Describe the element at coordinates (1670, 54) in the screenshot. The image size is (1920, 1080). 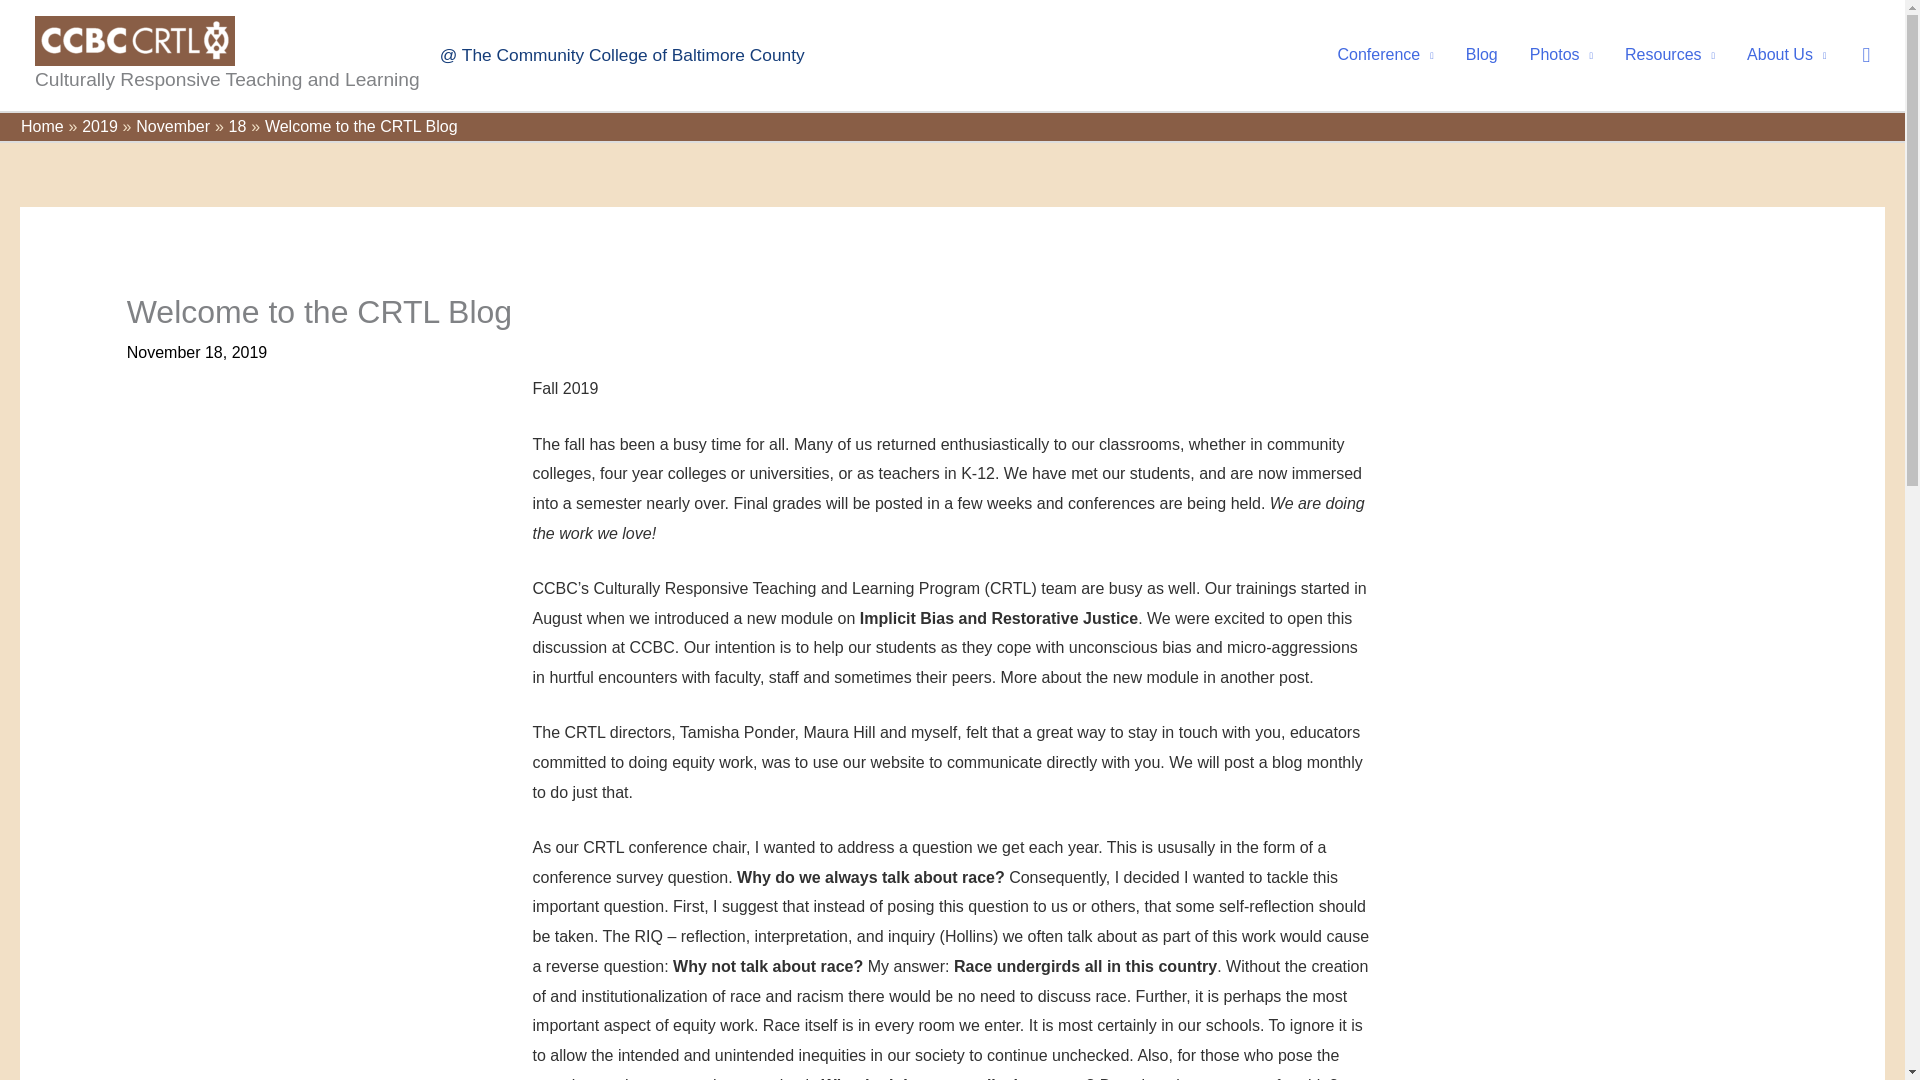
I see `Resources` at that location.